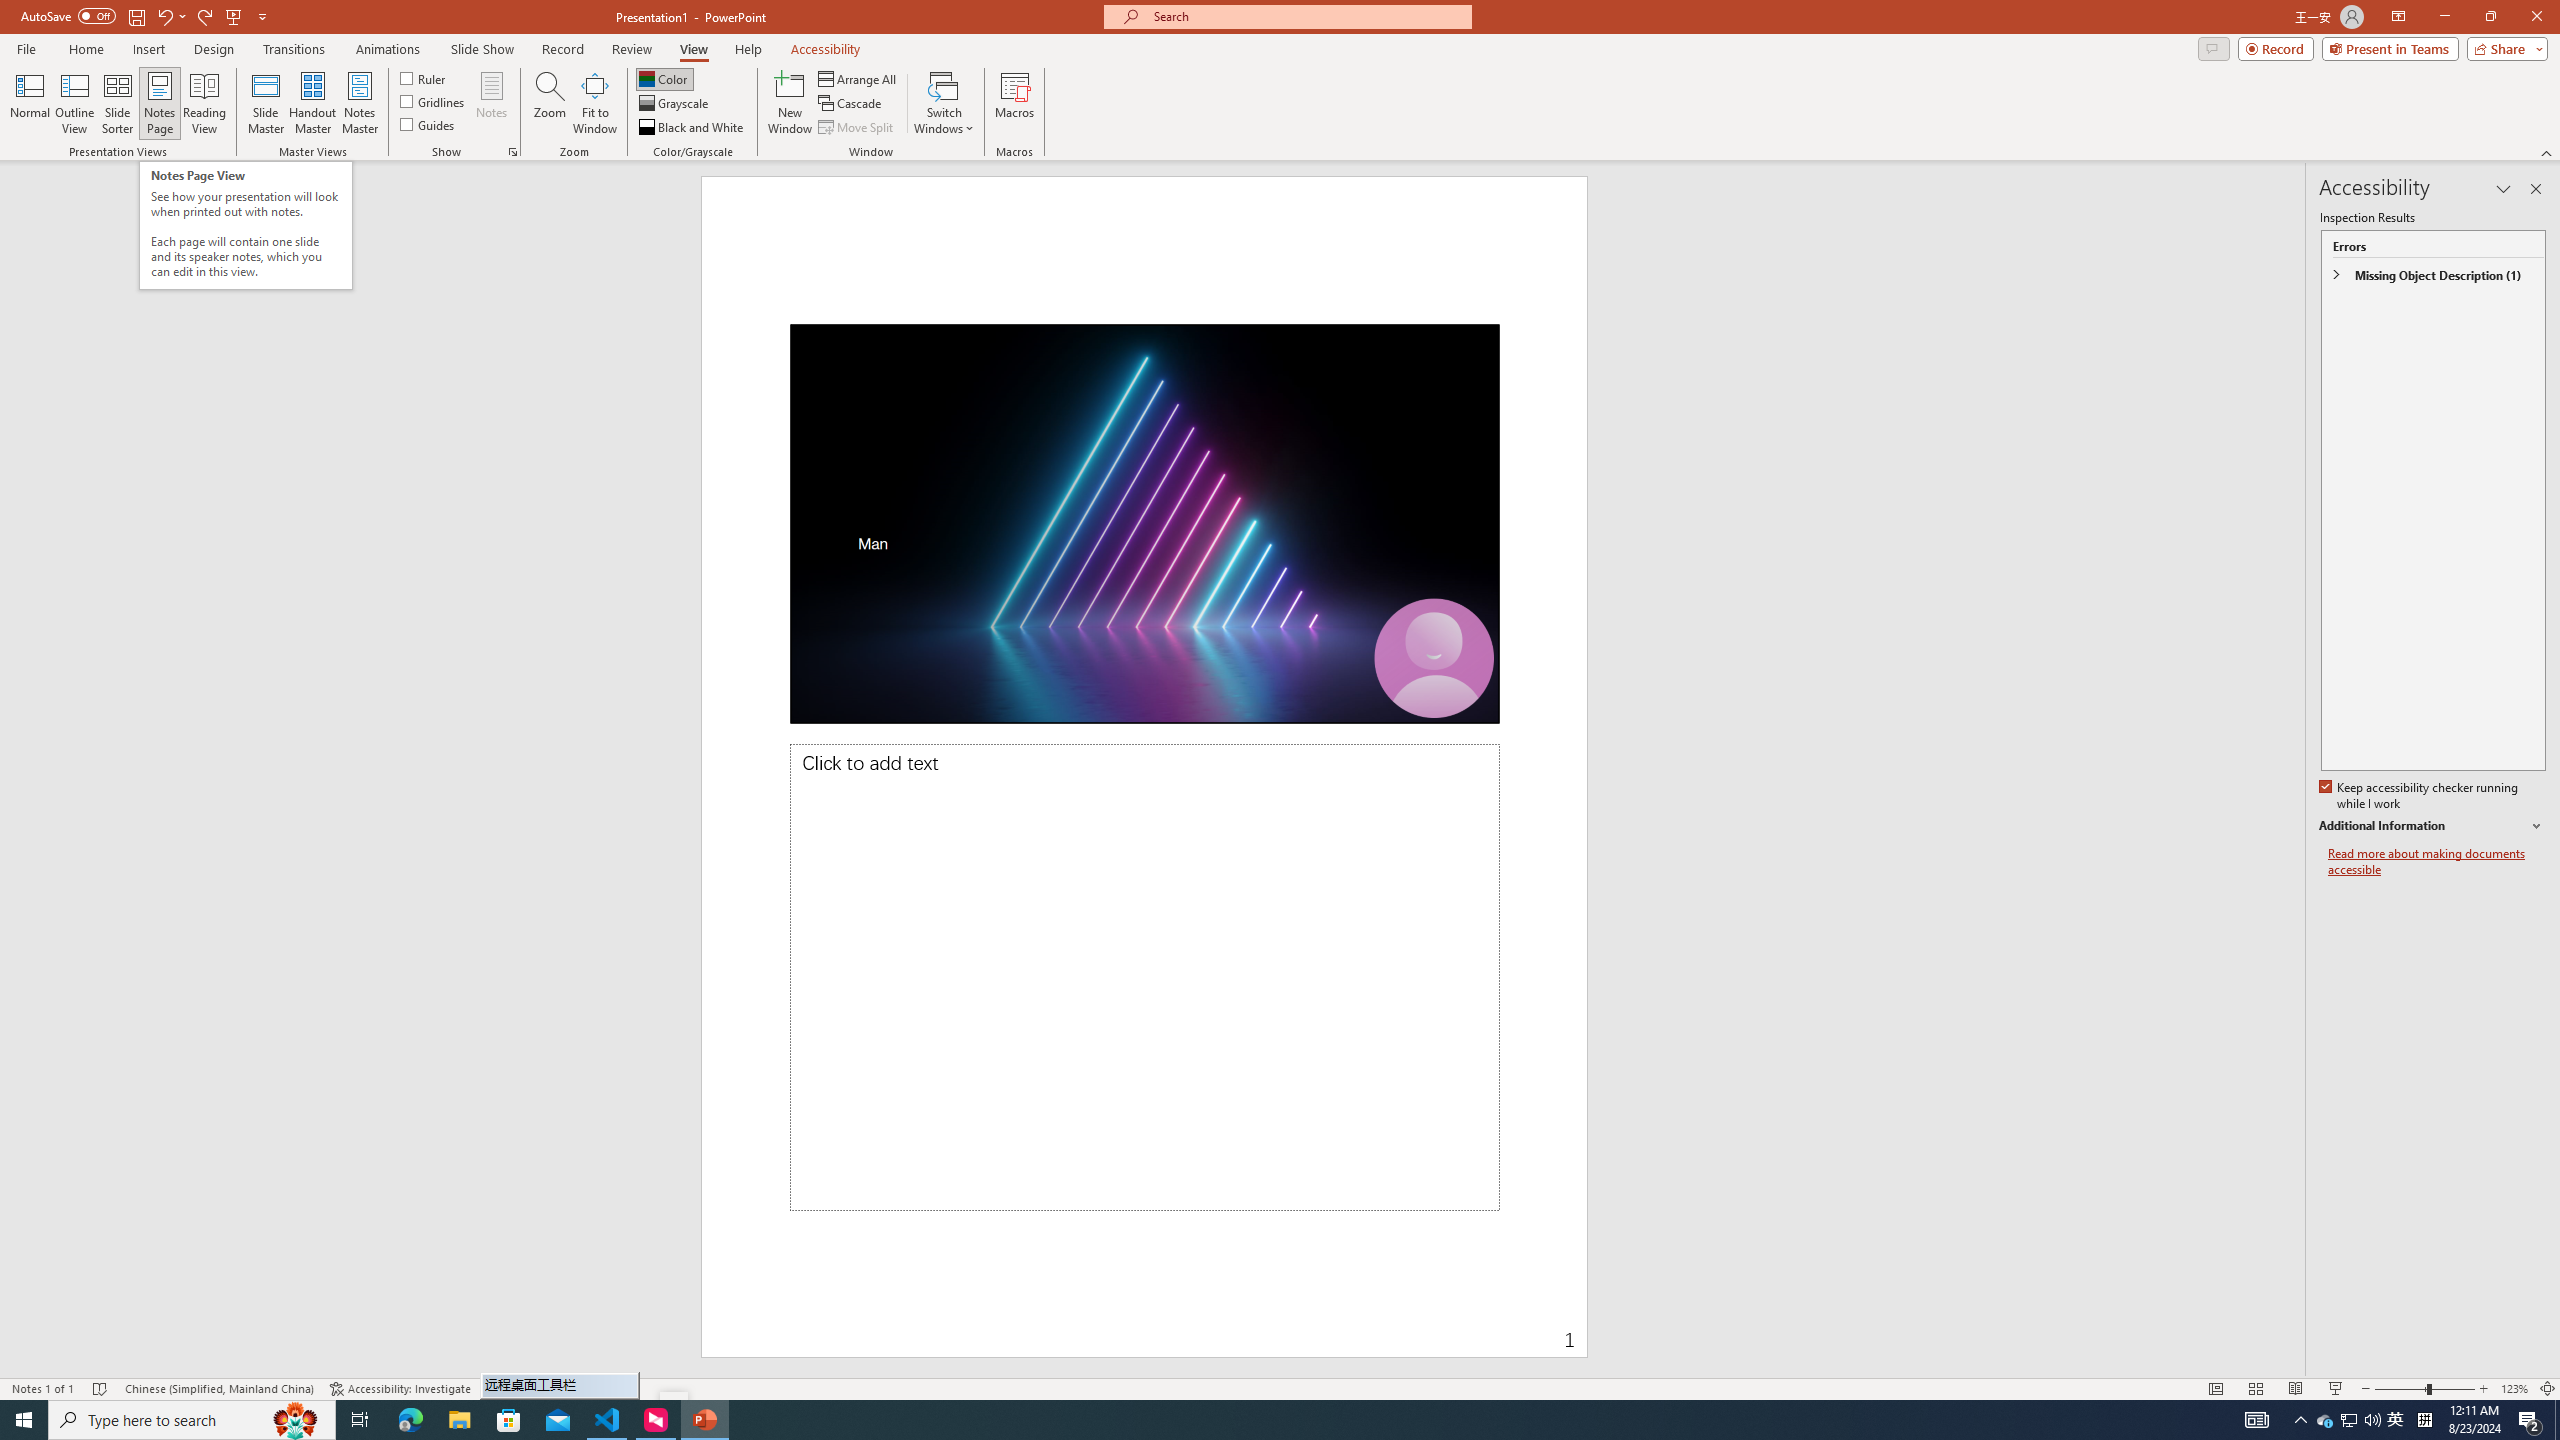 Image resolution: width=2560 pixels, height=1440 pixels. Describe the element at coordinates (944, 103) in the screenshot. I see `Switch Windows` at that location.